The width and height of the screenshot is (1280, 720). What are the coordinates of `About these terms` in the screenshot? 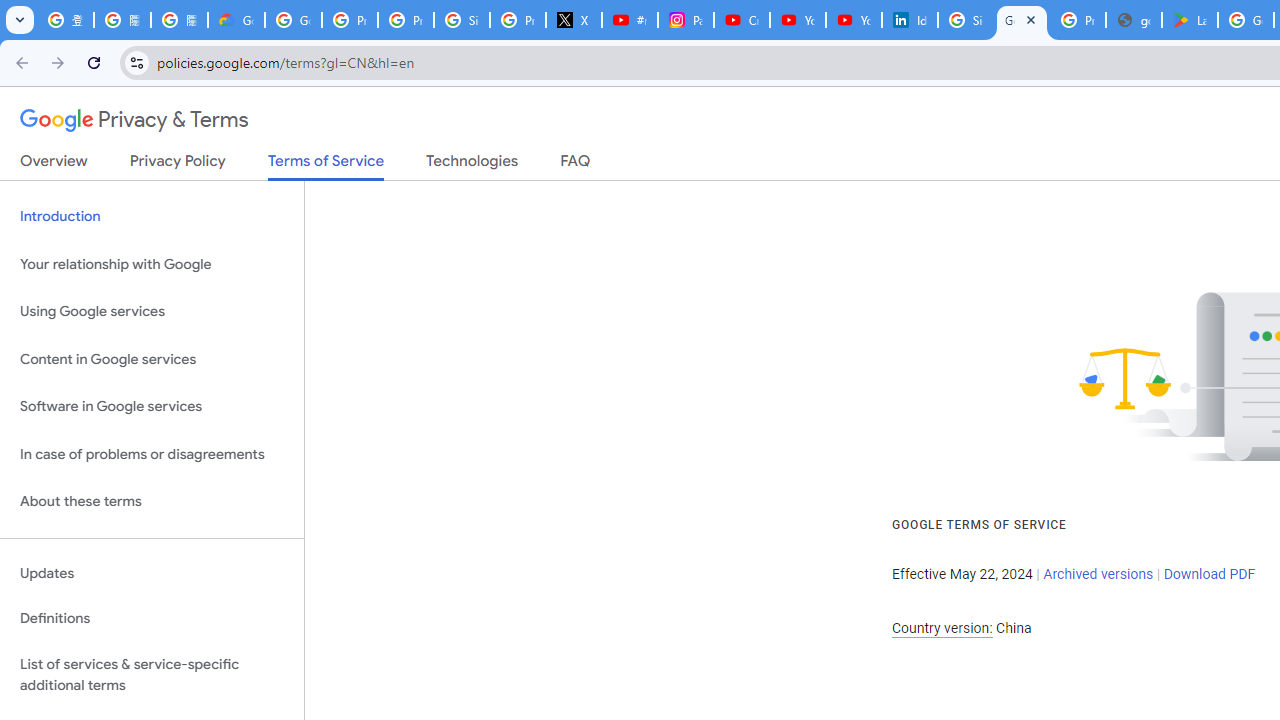 It's located at (152, 502).